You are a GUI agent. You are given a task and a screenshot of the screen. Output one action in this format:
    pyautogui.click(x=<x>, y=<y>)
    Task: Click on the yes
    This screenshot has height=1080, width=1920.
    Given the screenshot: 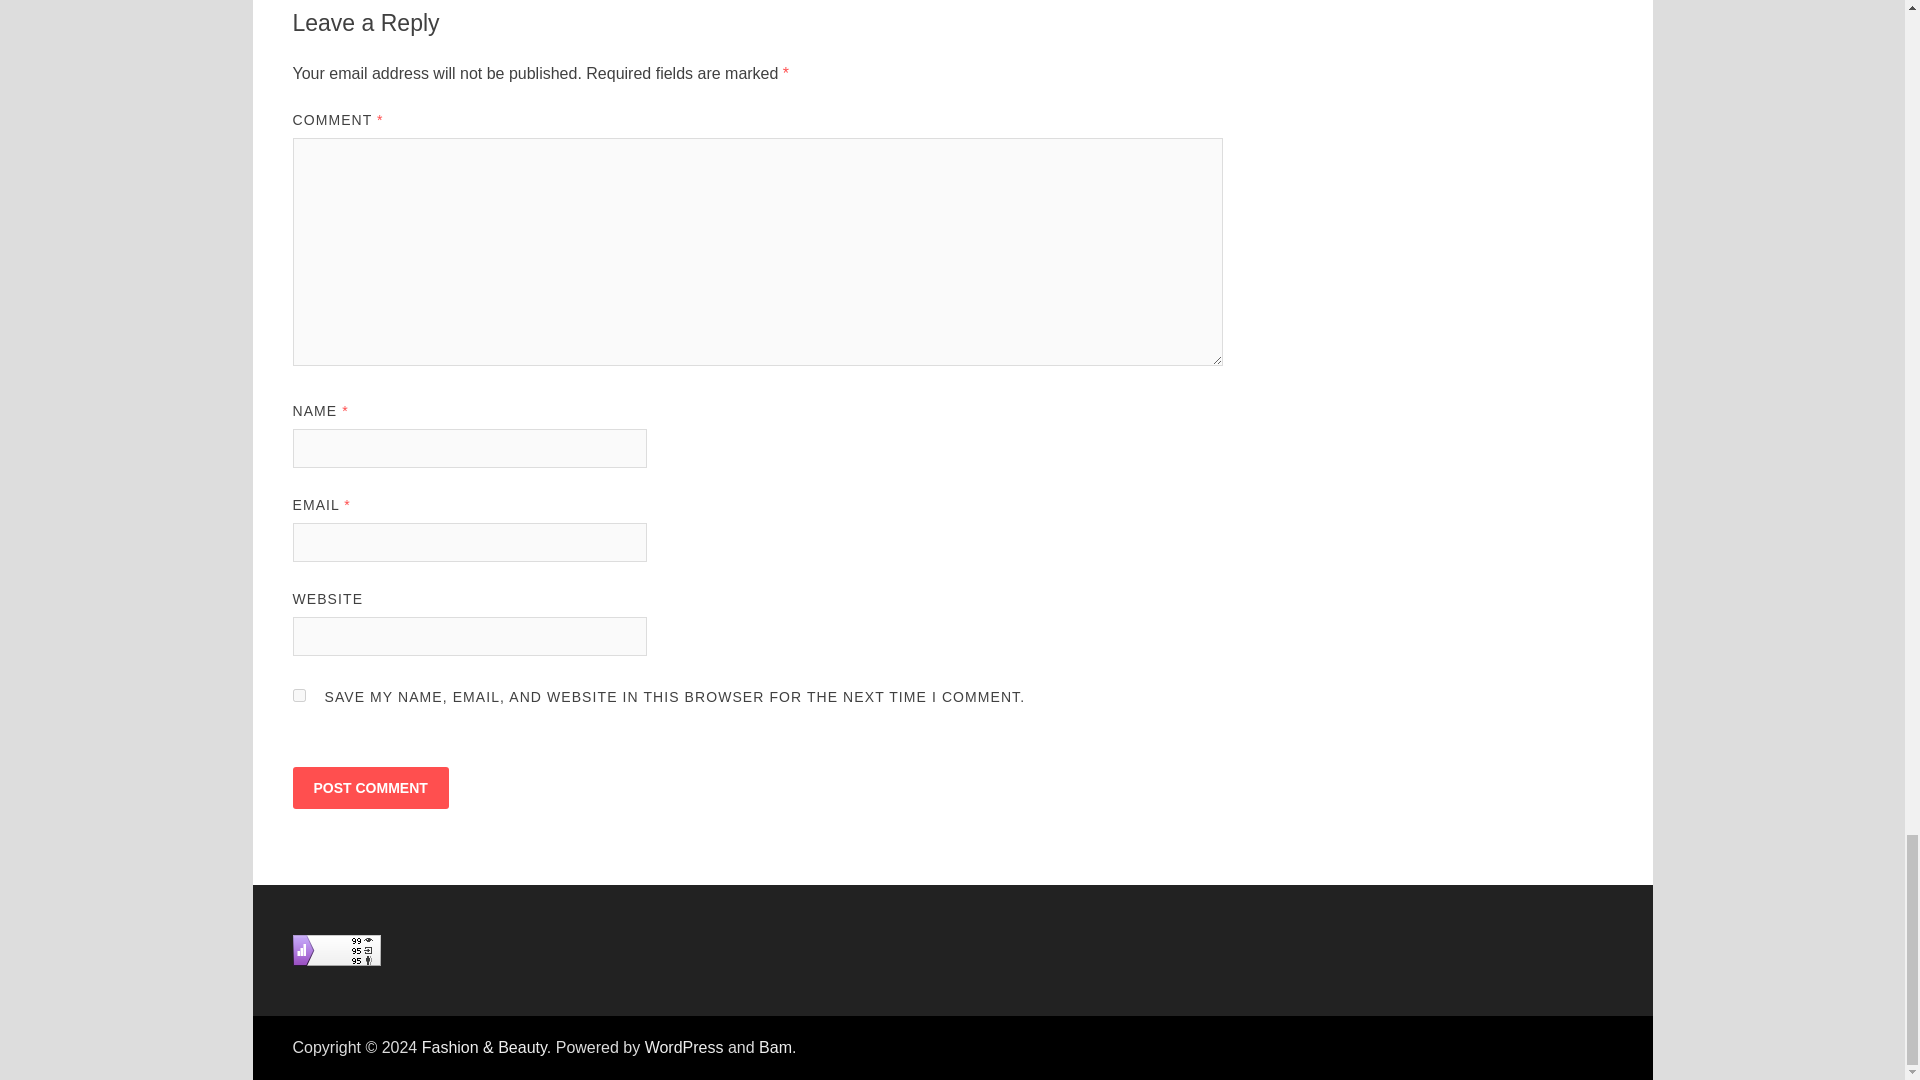 What is the action you would take?
    pyautogui.click(x=298, y=696)
    